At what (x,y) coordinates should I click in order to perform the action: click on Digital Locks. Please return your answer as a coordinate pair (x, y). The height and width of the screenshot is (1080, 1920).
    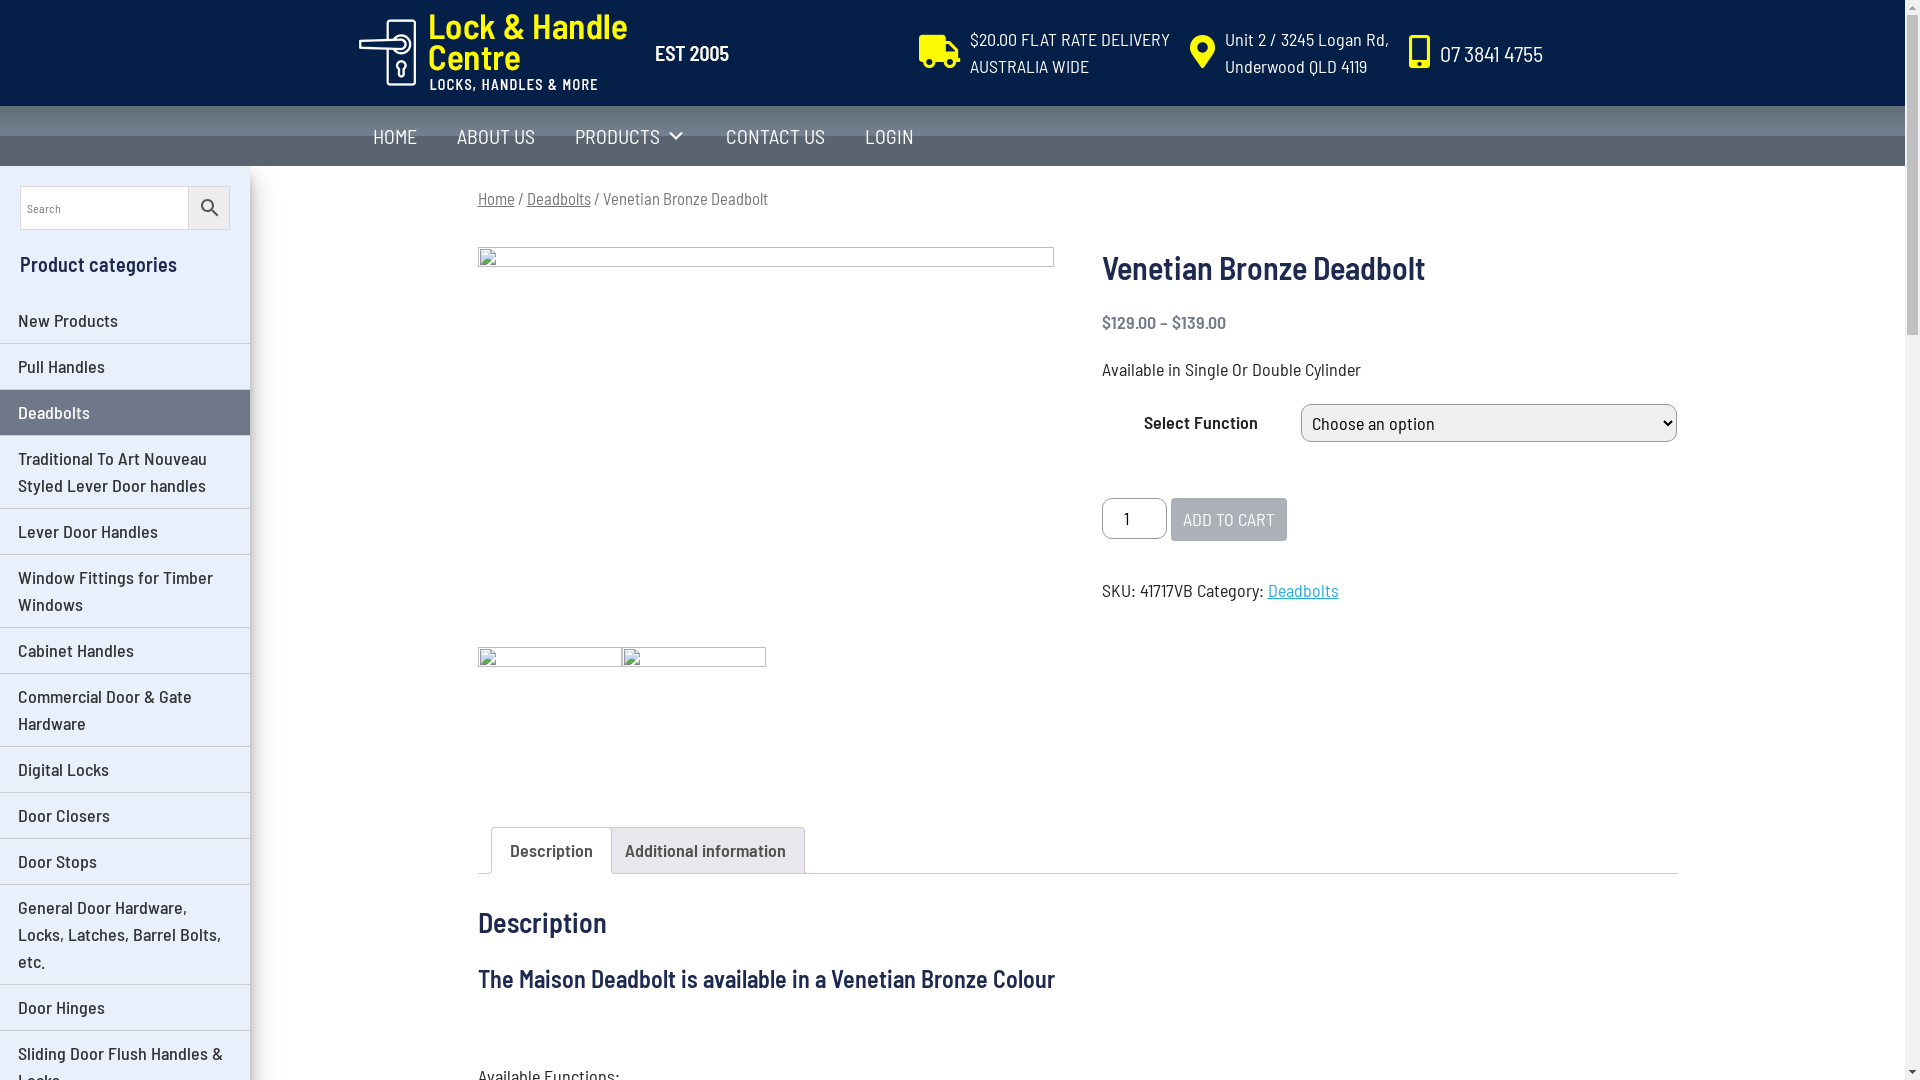
    Looking at the image, I should click on (125, 770).